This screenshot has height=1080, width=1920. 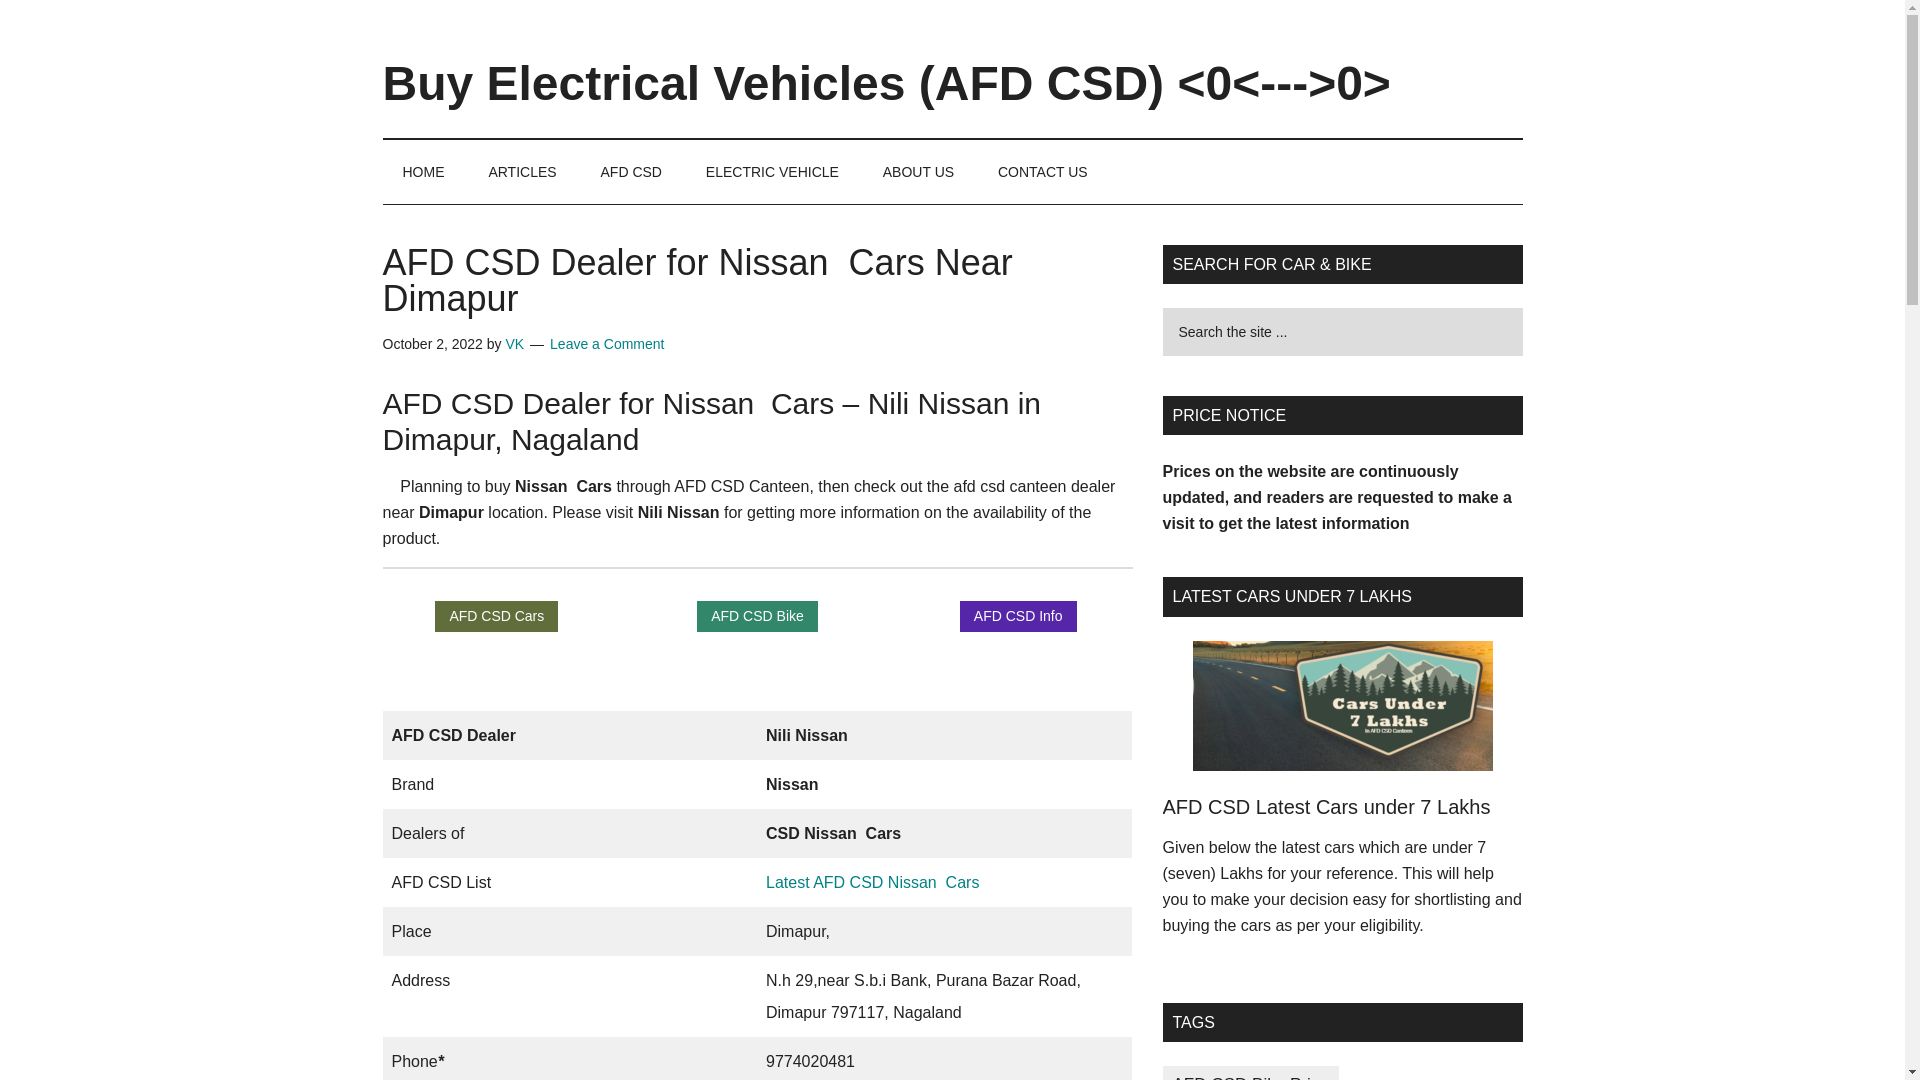 What do you see at coordinates (772, 172) in the screenshot?
I see `ELECTRIC VEHICLE` at bounding box center [772, 172].